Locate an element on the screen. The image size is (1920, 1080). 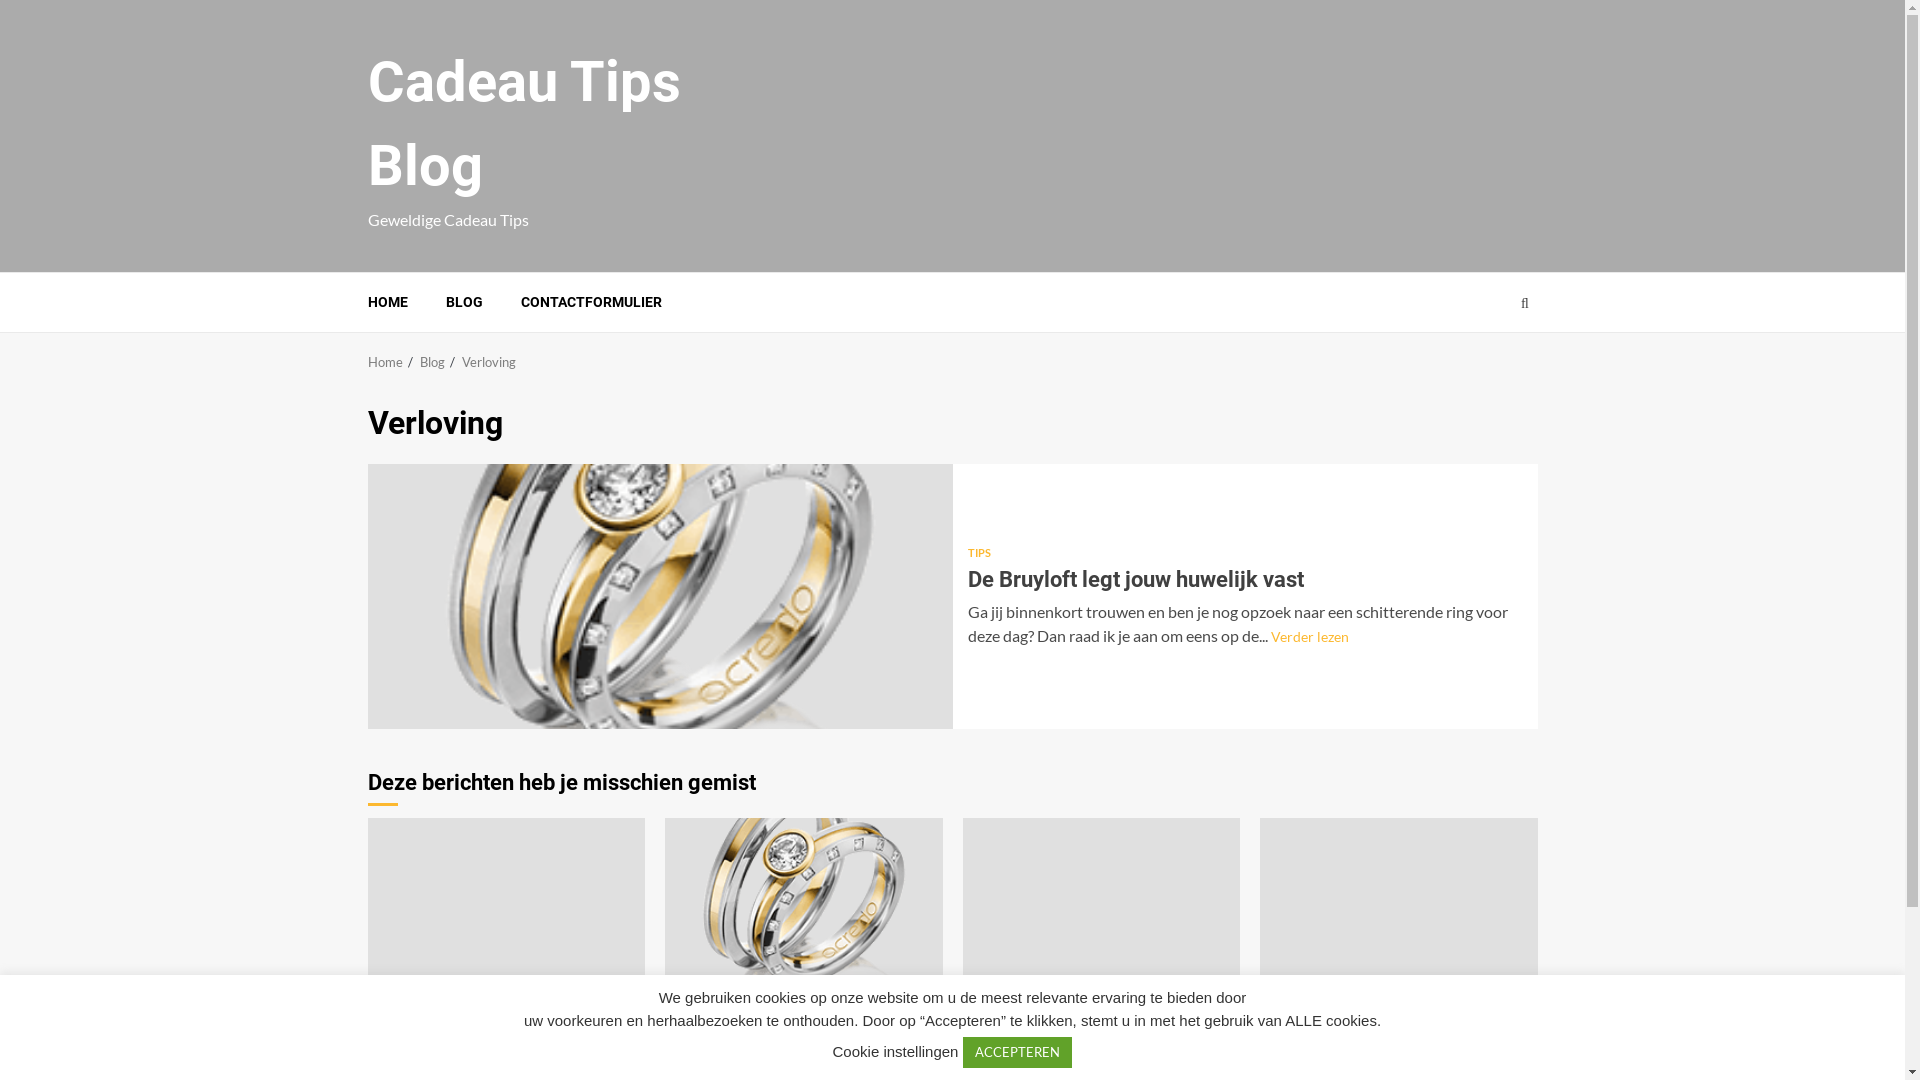
Cadeau Tips Blog is located at coordinates (524, 124).